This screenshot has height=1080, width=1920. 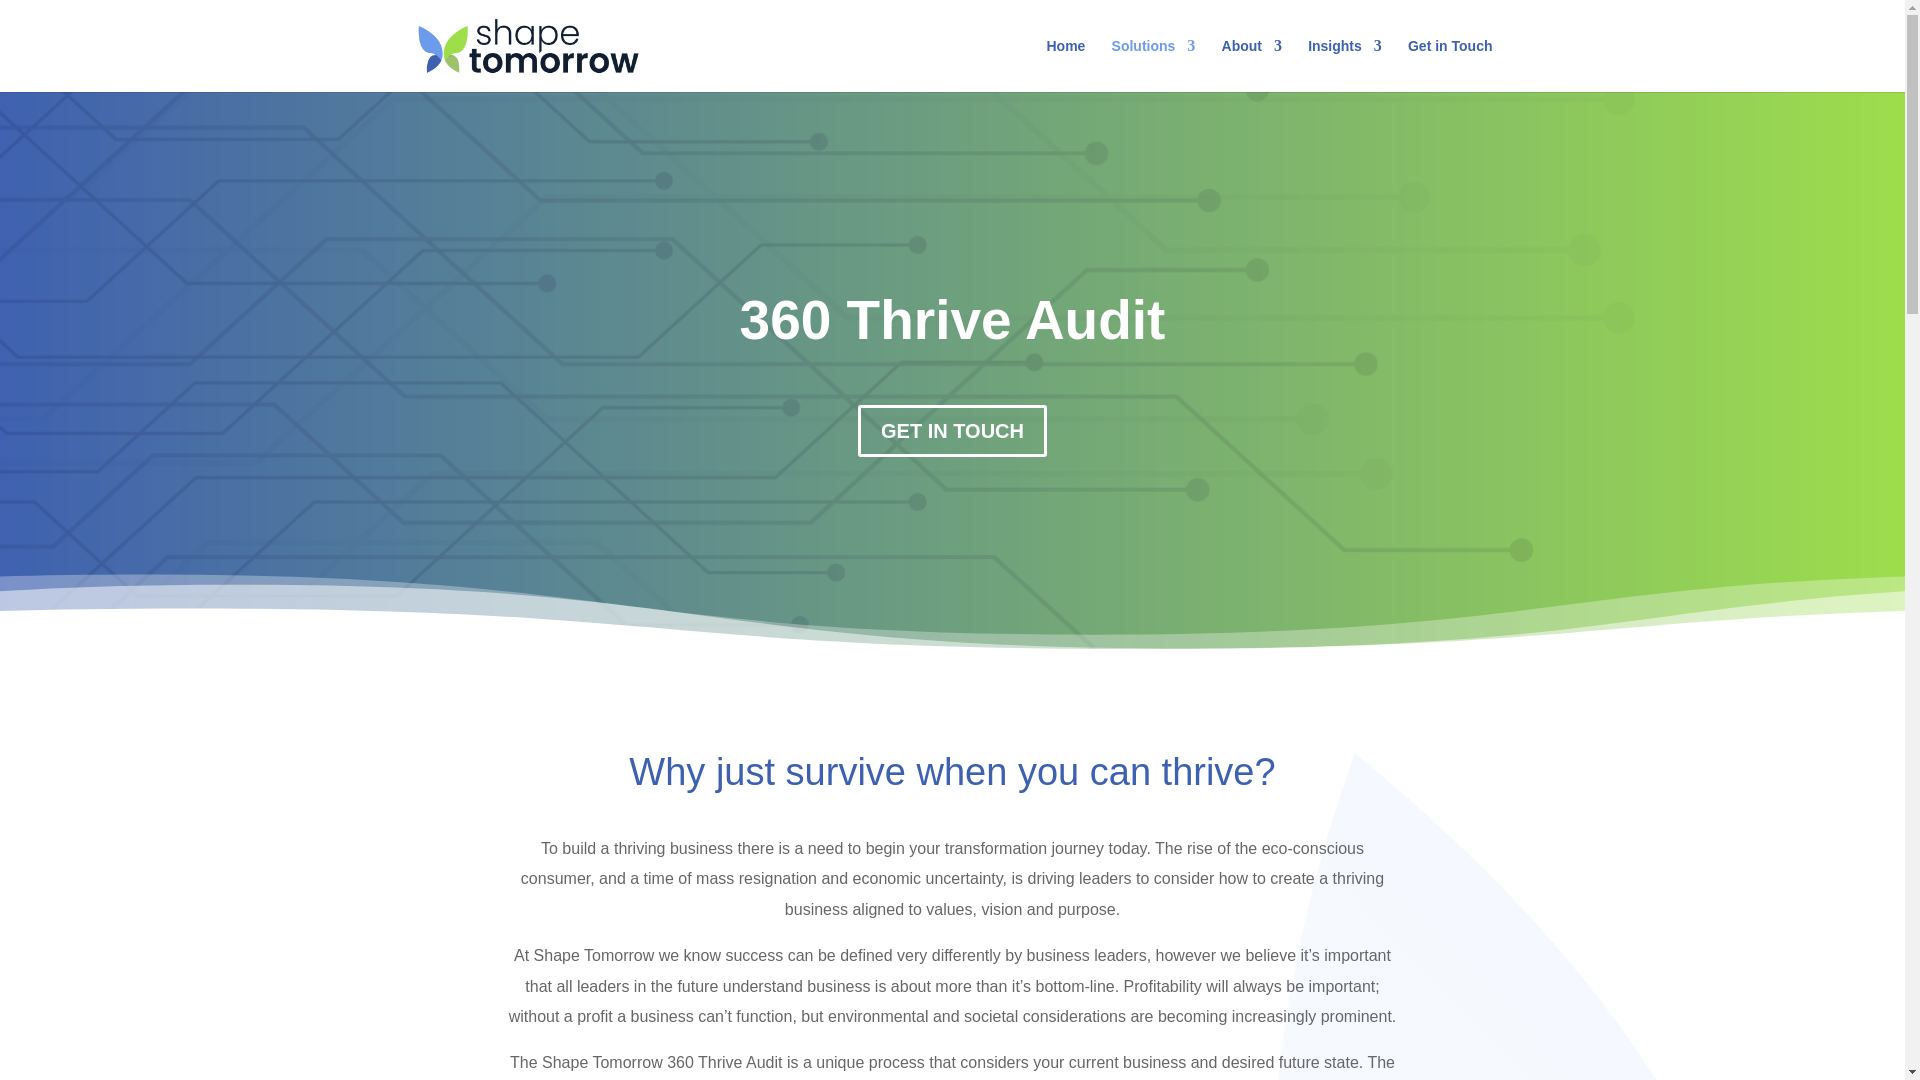 I want to click on GET IN TOUCH, so click(x=952, y=430).